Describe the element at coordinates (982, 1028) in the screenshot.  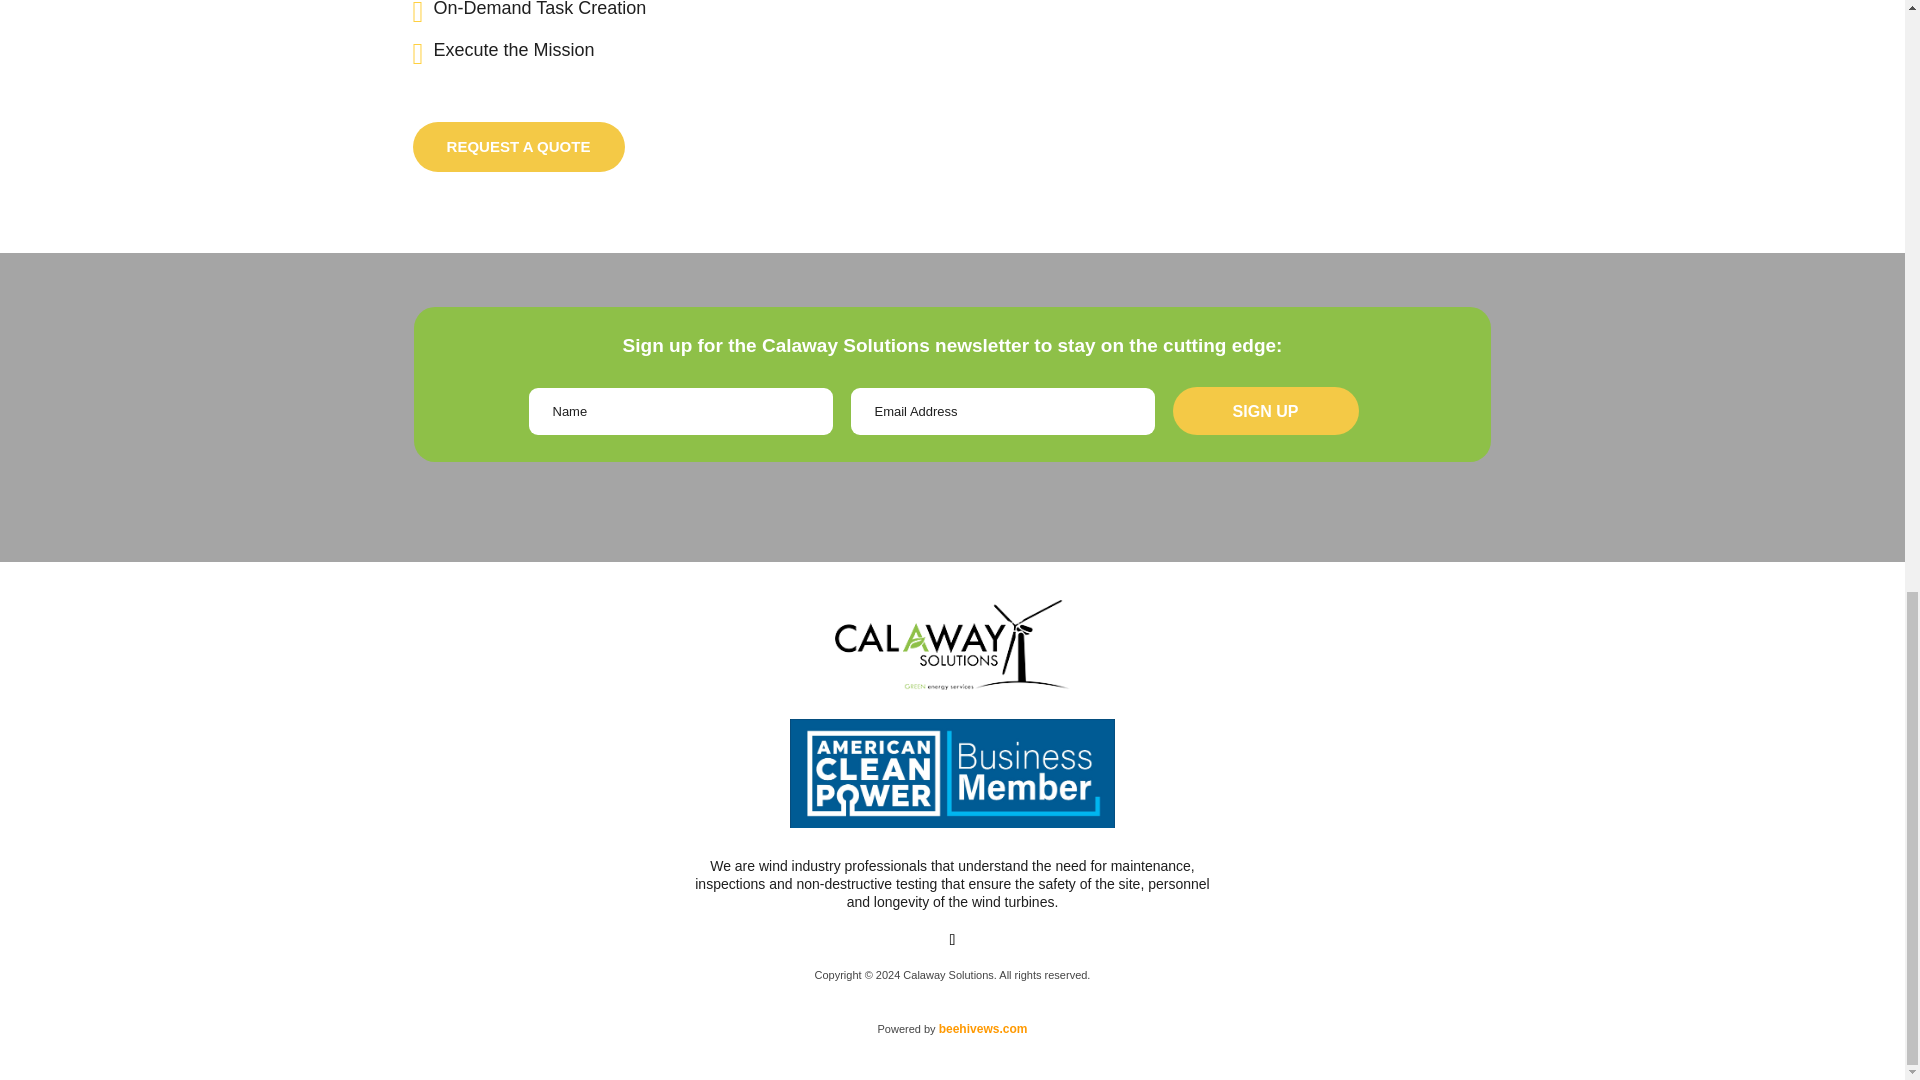
I see `beehivews.com` at that location.